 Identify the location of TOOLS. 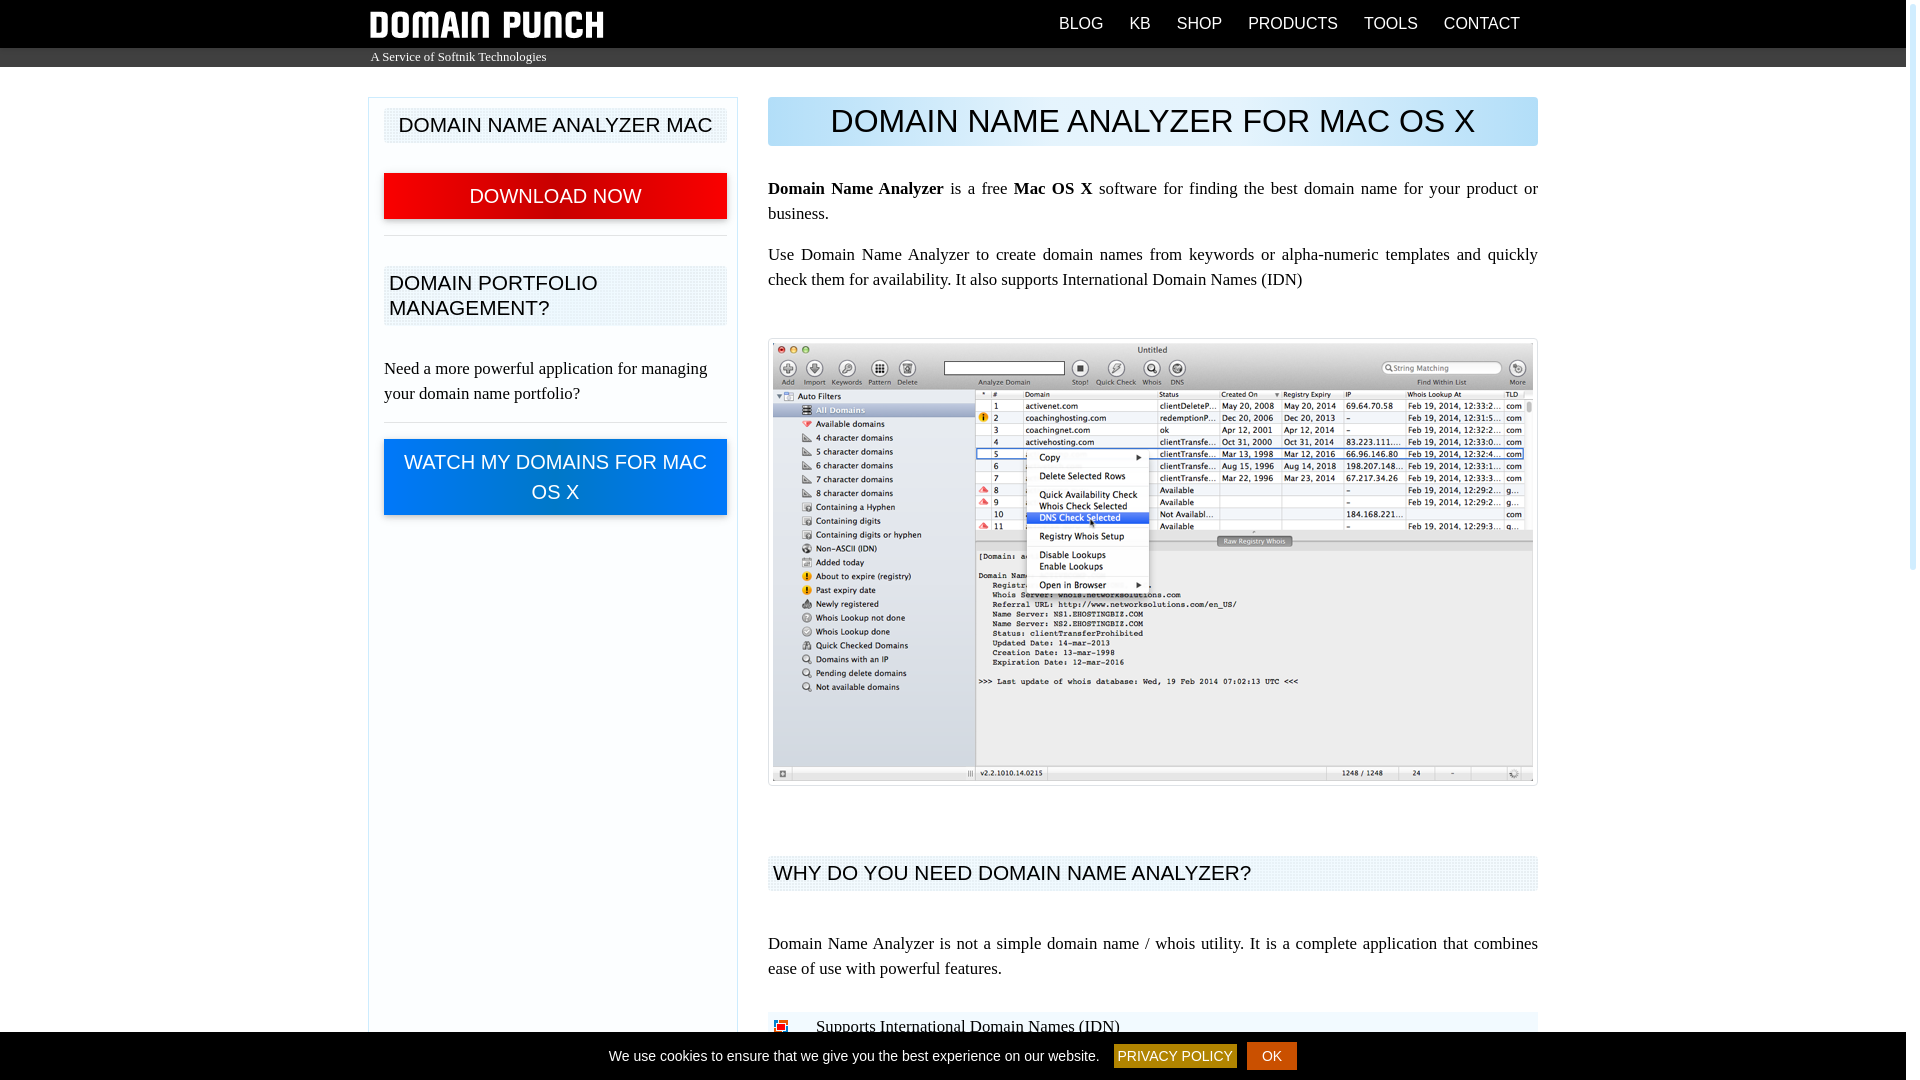
(1390, 24).